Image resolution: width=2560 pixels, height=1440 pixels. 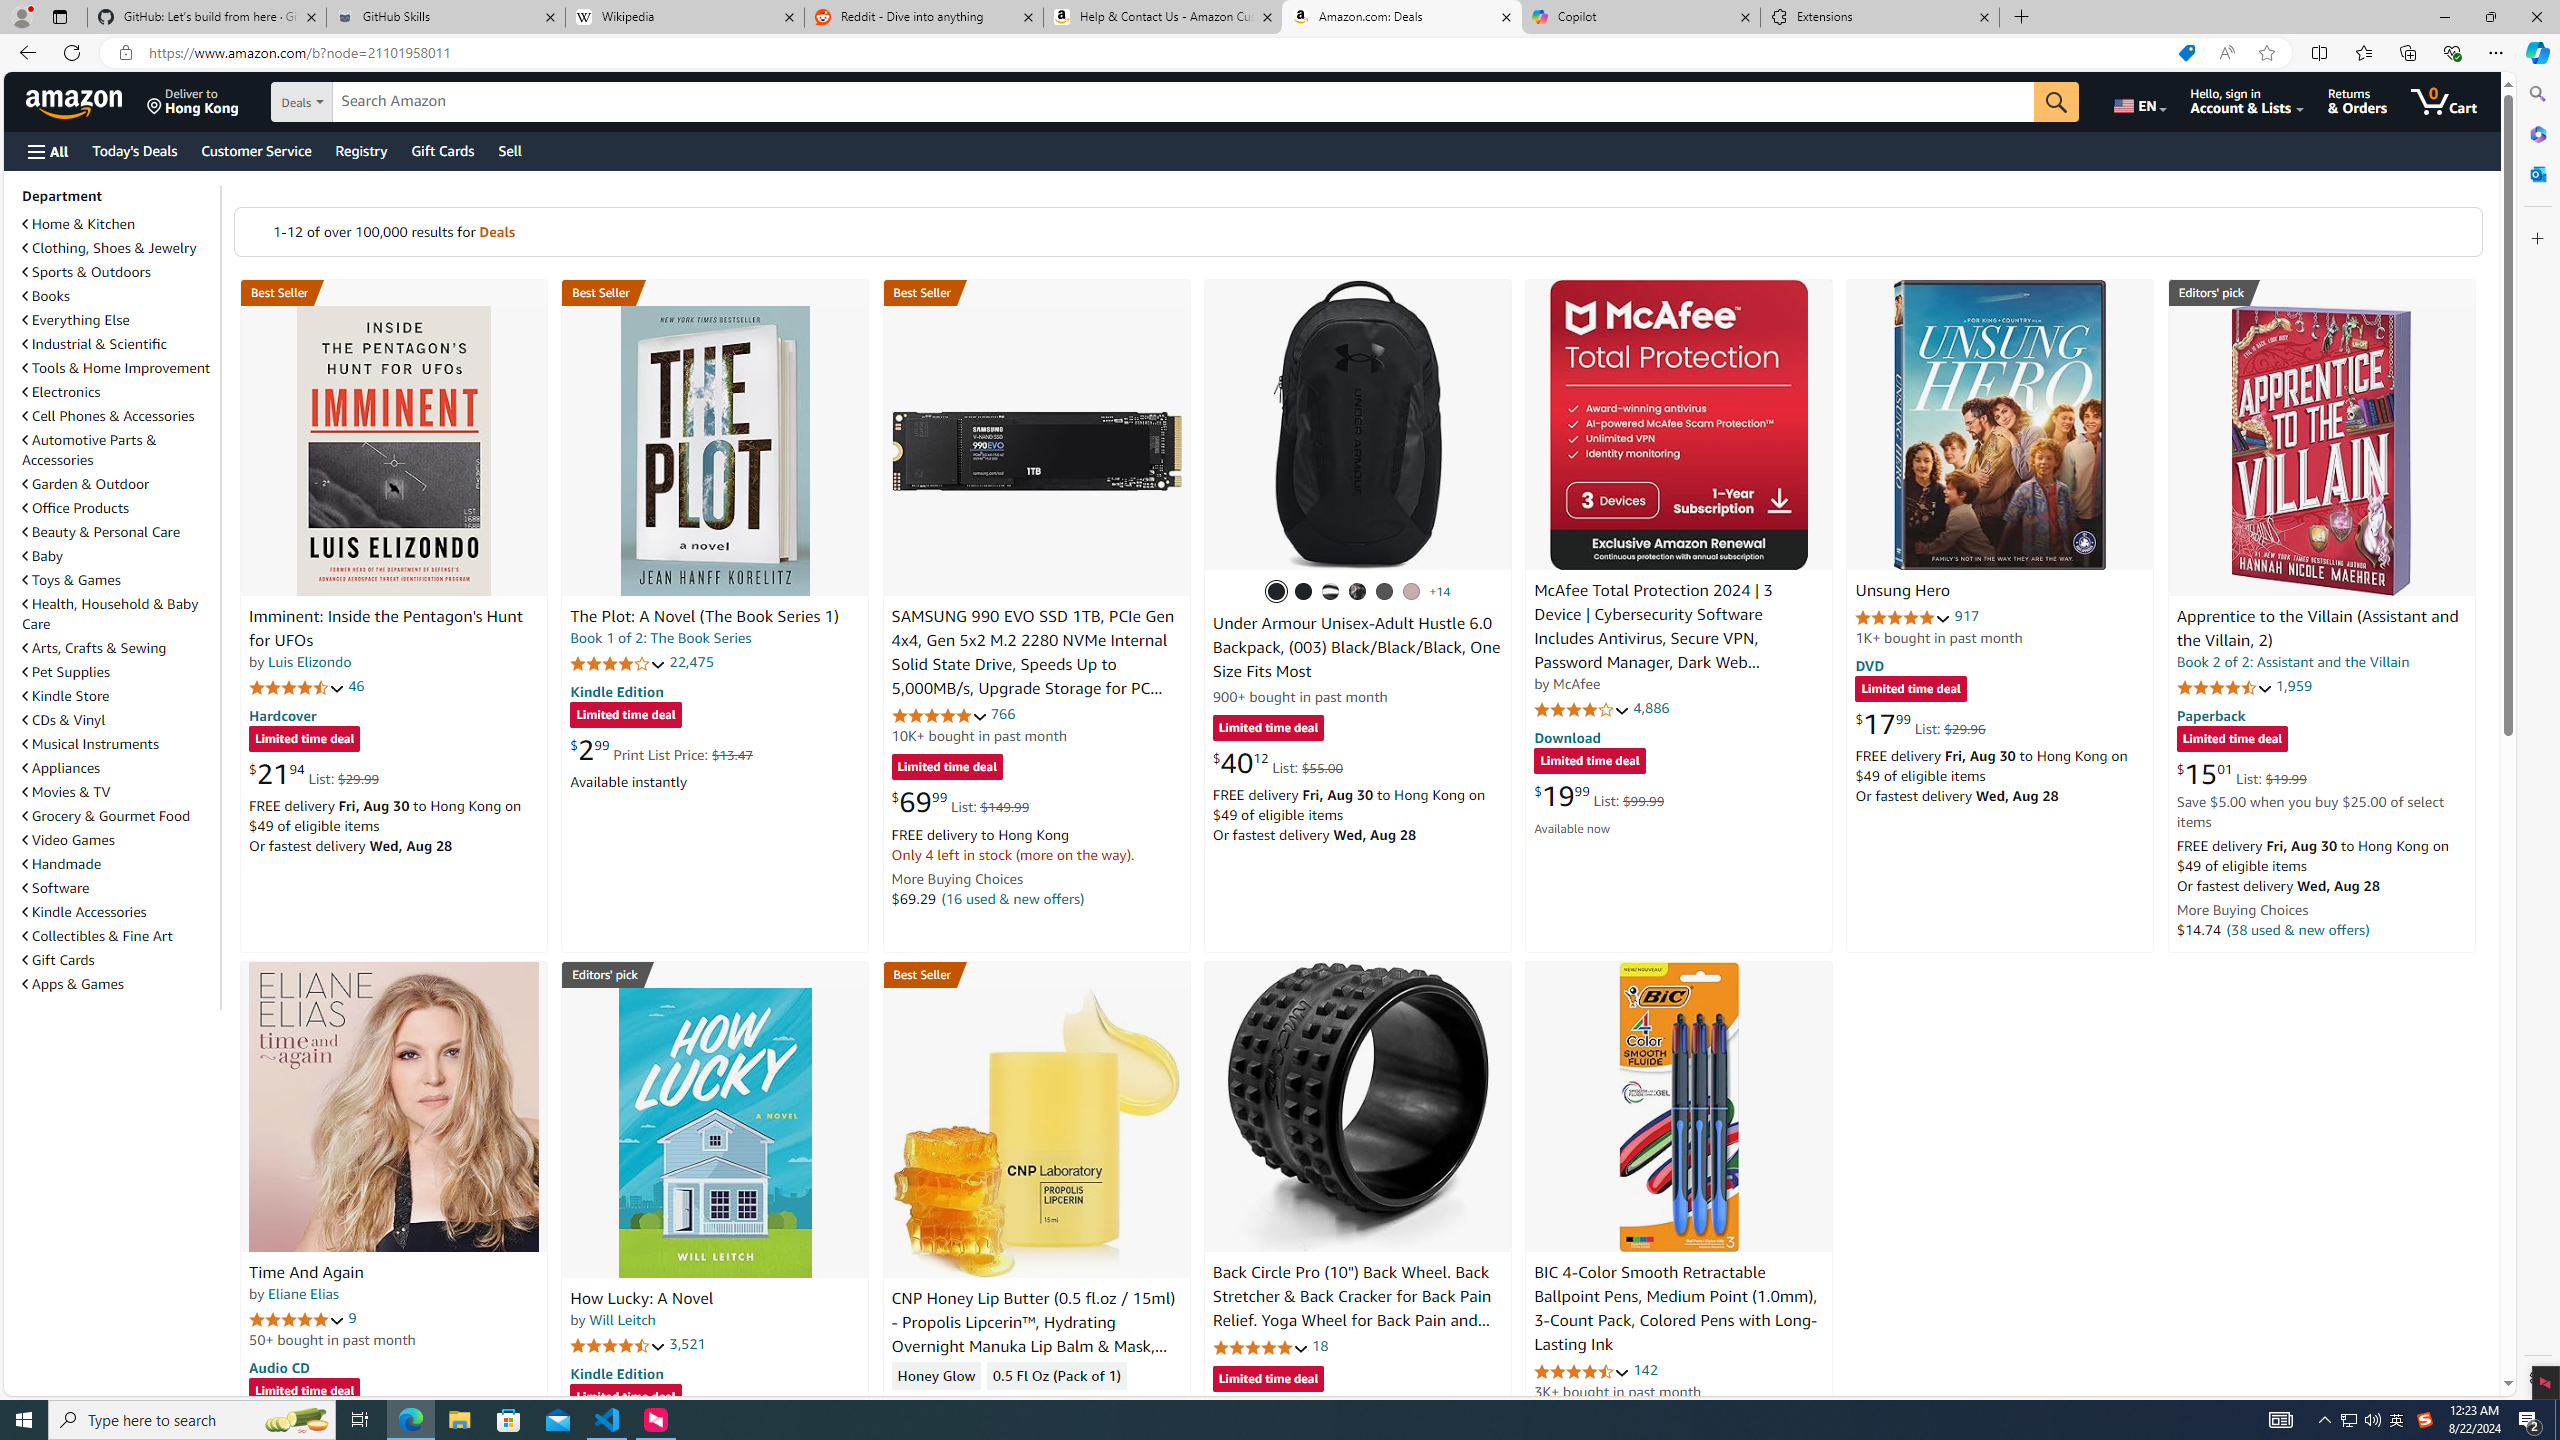 I want to click on 0 items in cart, so click(x=2443, y=101).